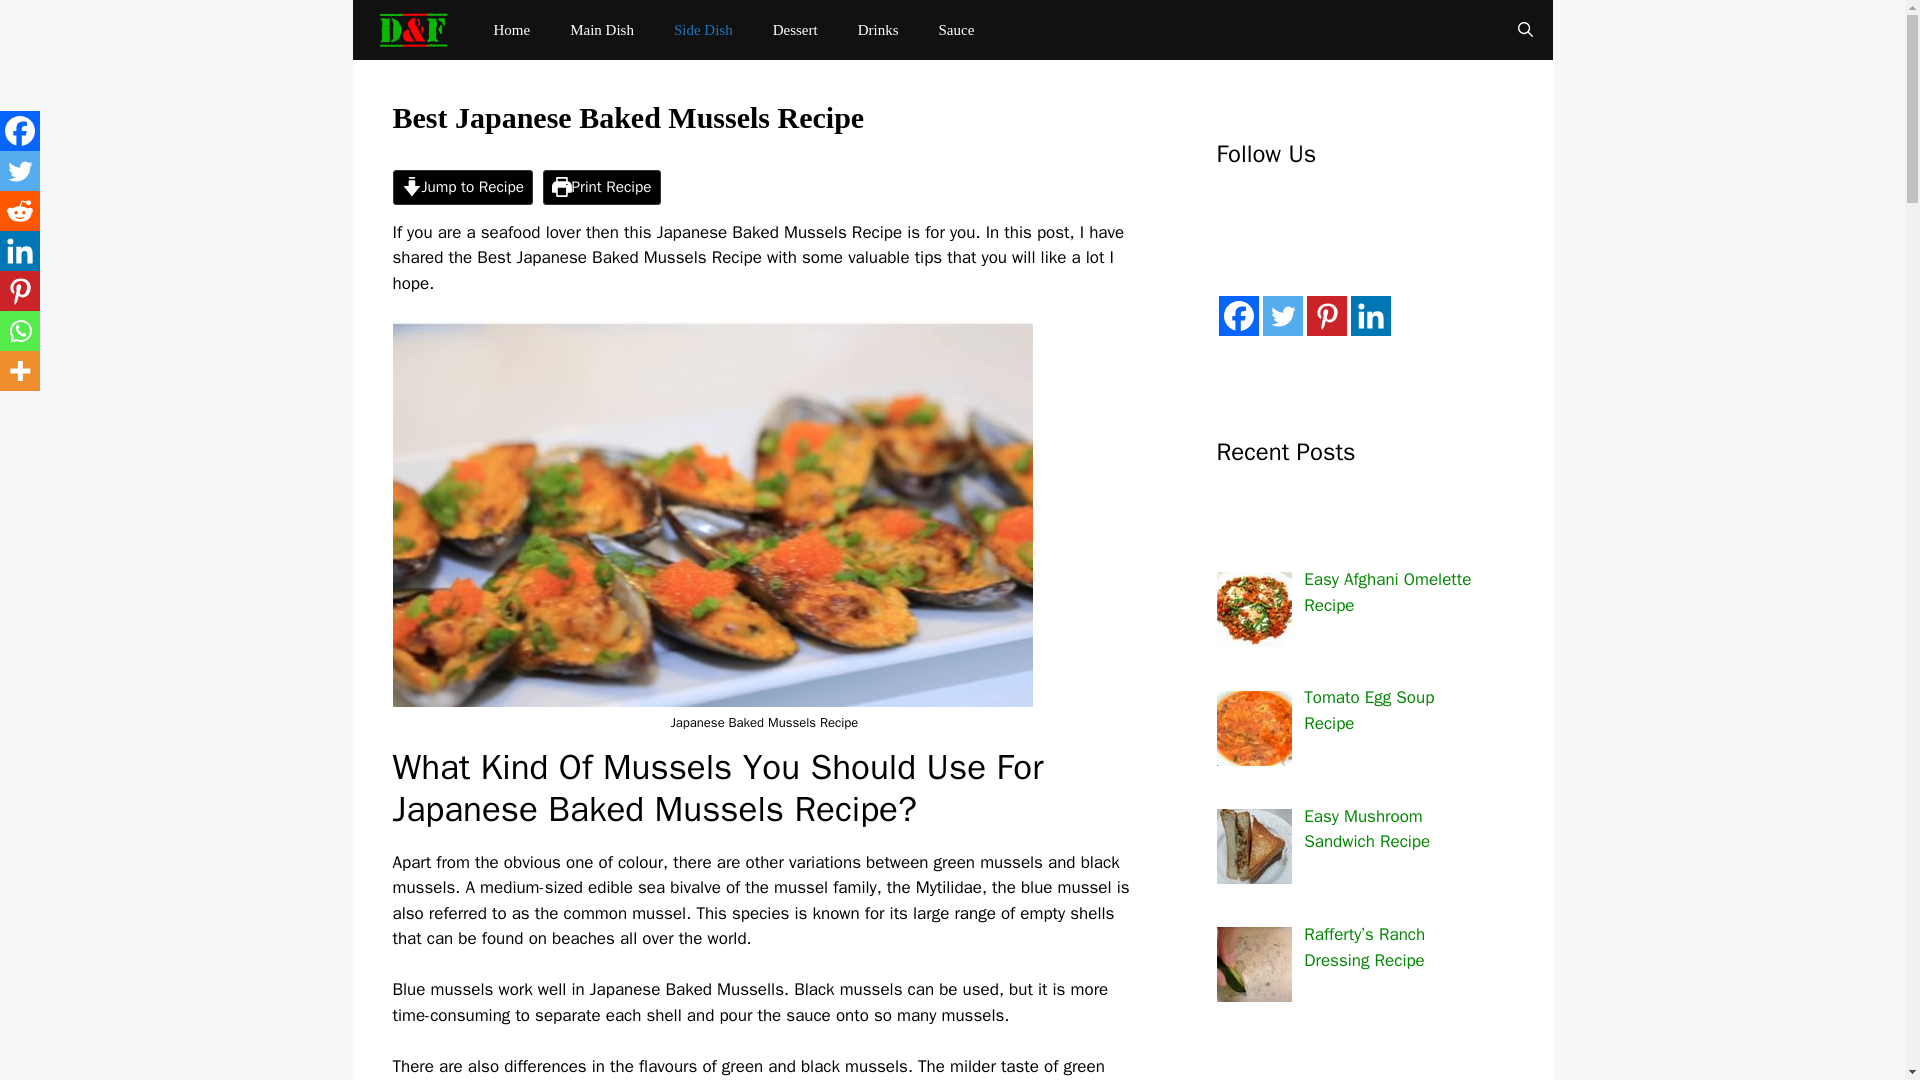 Image resolution: width=1920 pixels, height=1080 pixels. I want to click on Jump to Recipe, so click(462, 187).